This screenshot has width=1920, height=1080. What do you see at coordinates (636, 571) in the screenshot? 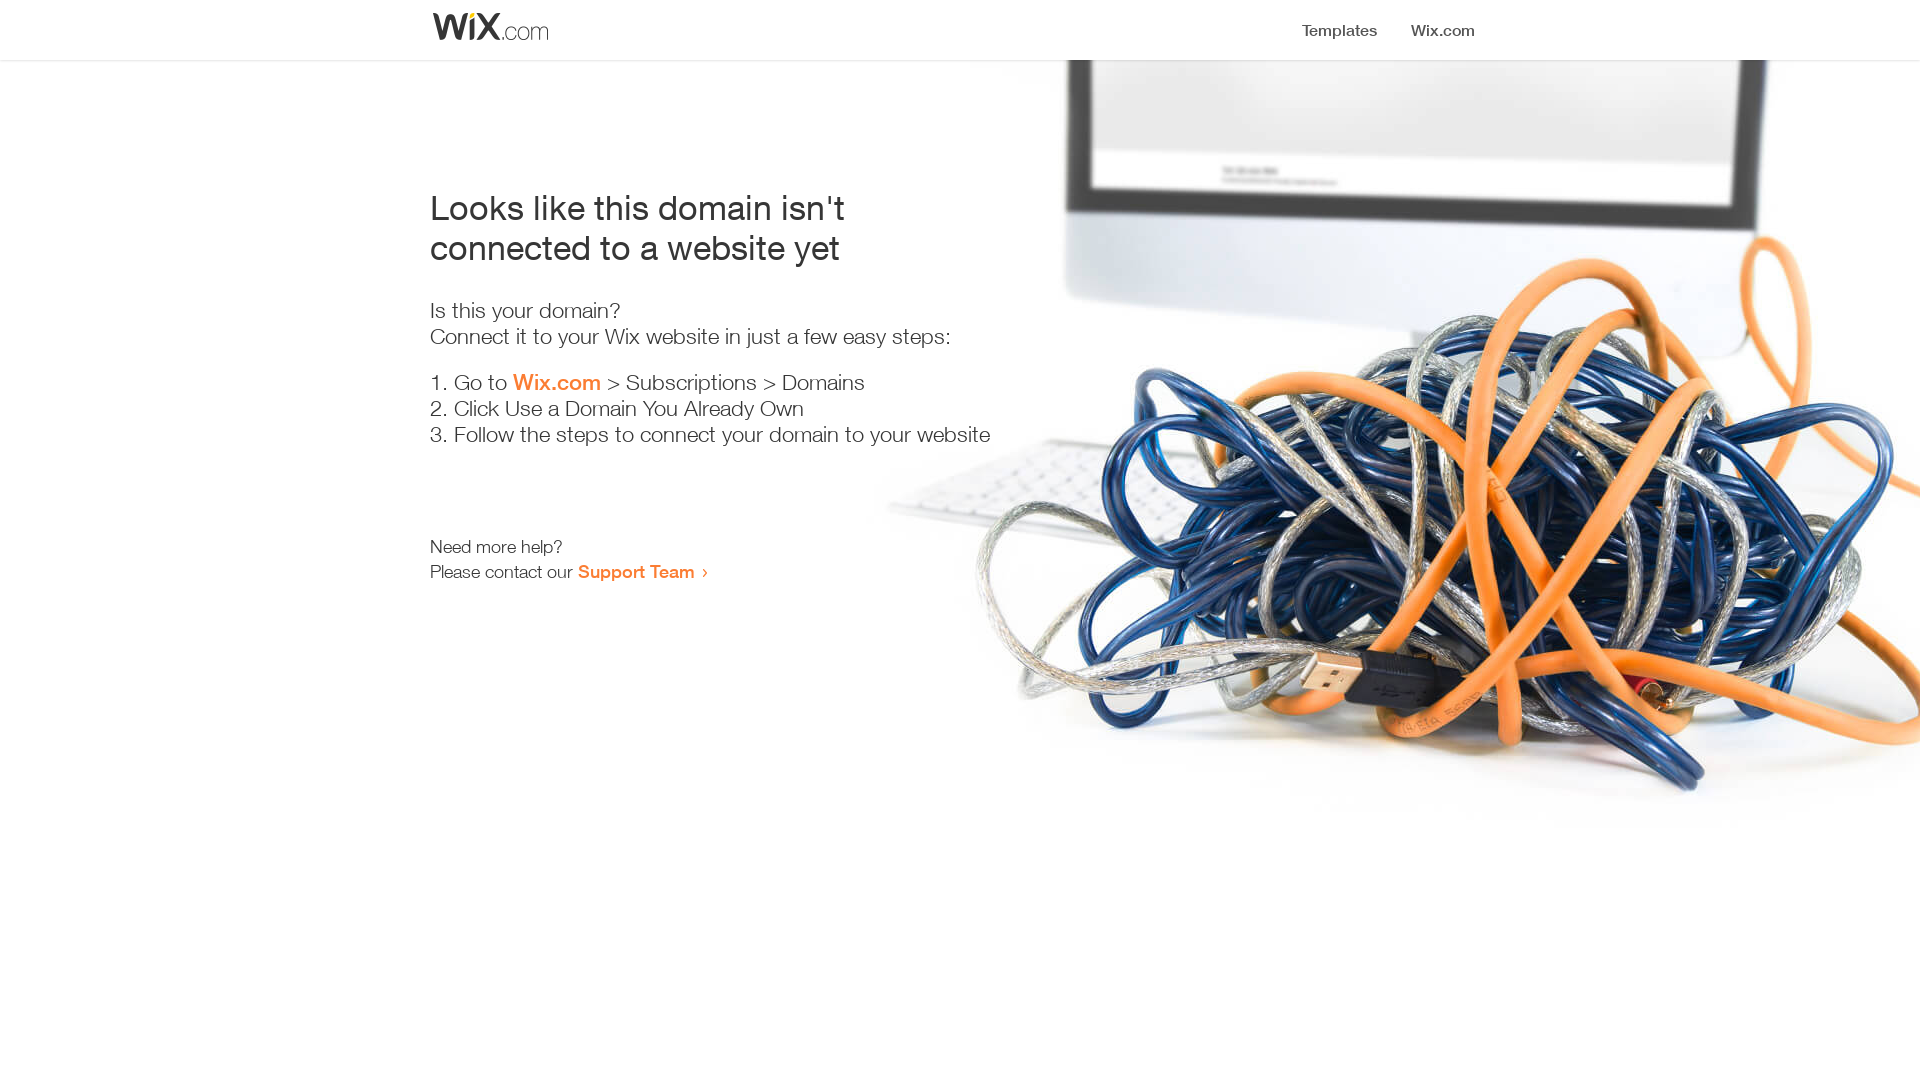
I see `Support Team` at bounding box center [636, 571].